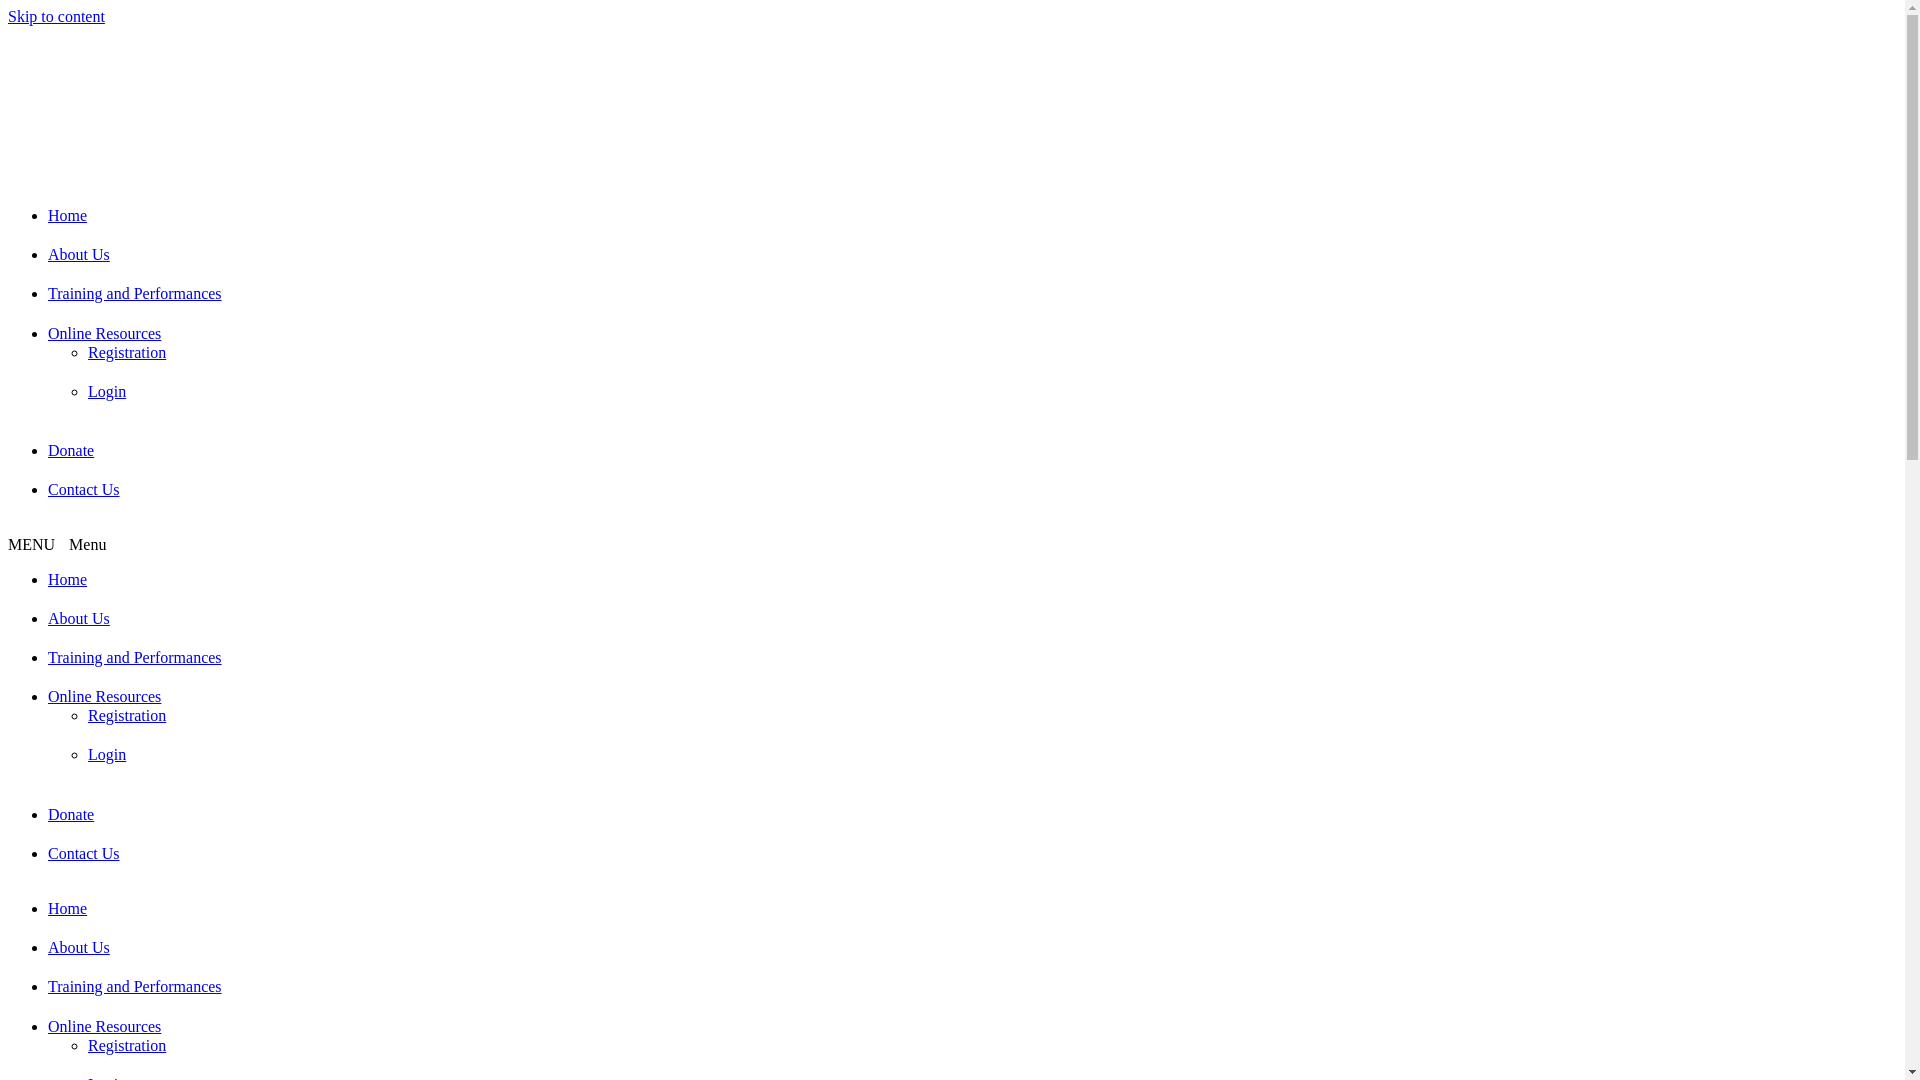 Image resolution: width=1920 pixels, height=1080 pixels. Describe the element at coordinates (68, 578) in the screenshot. I see `Home` at that location.